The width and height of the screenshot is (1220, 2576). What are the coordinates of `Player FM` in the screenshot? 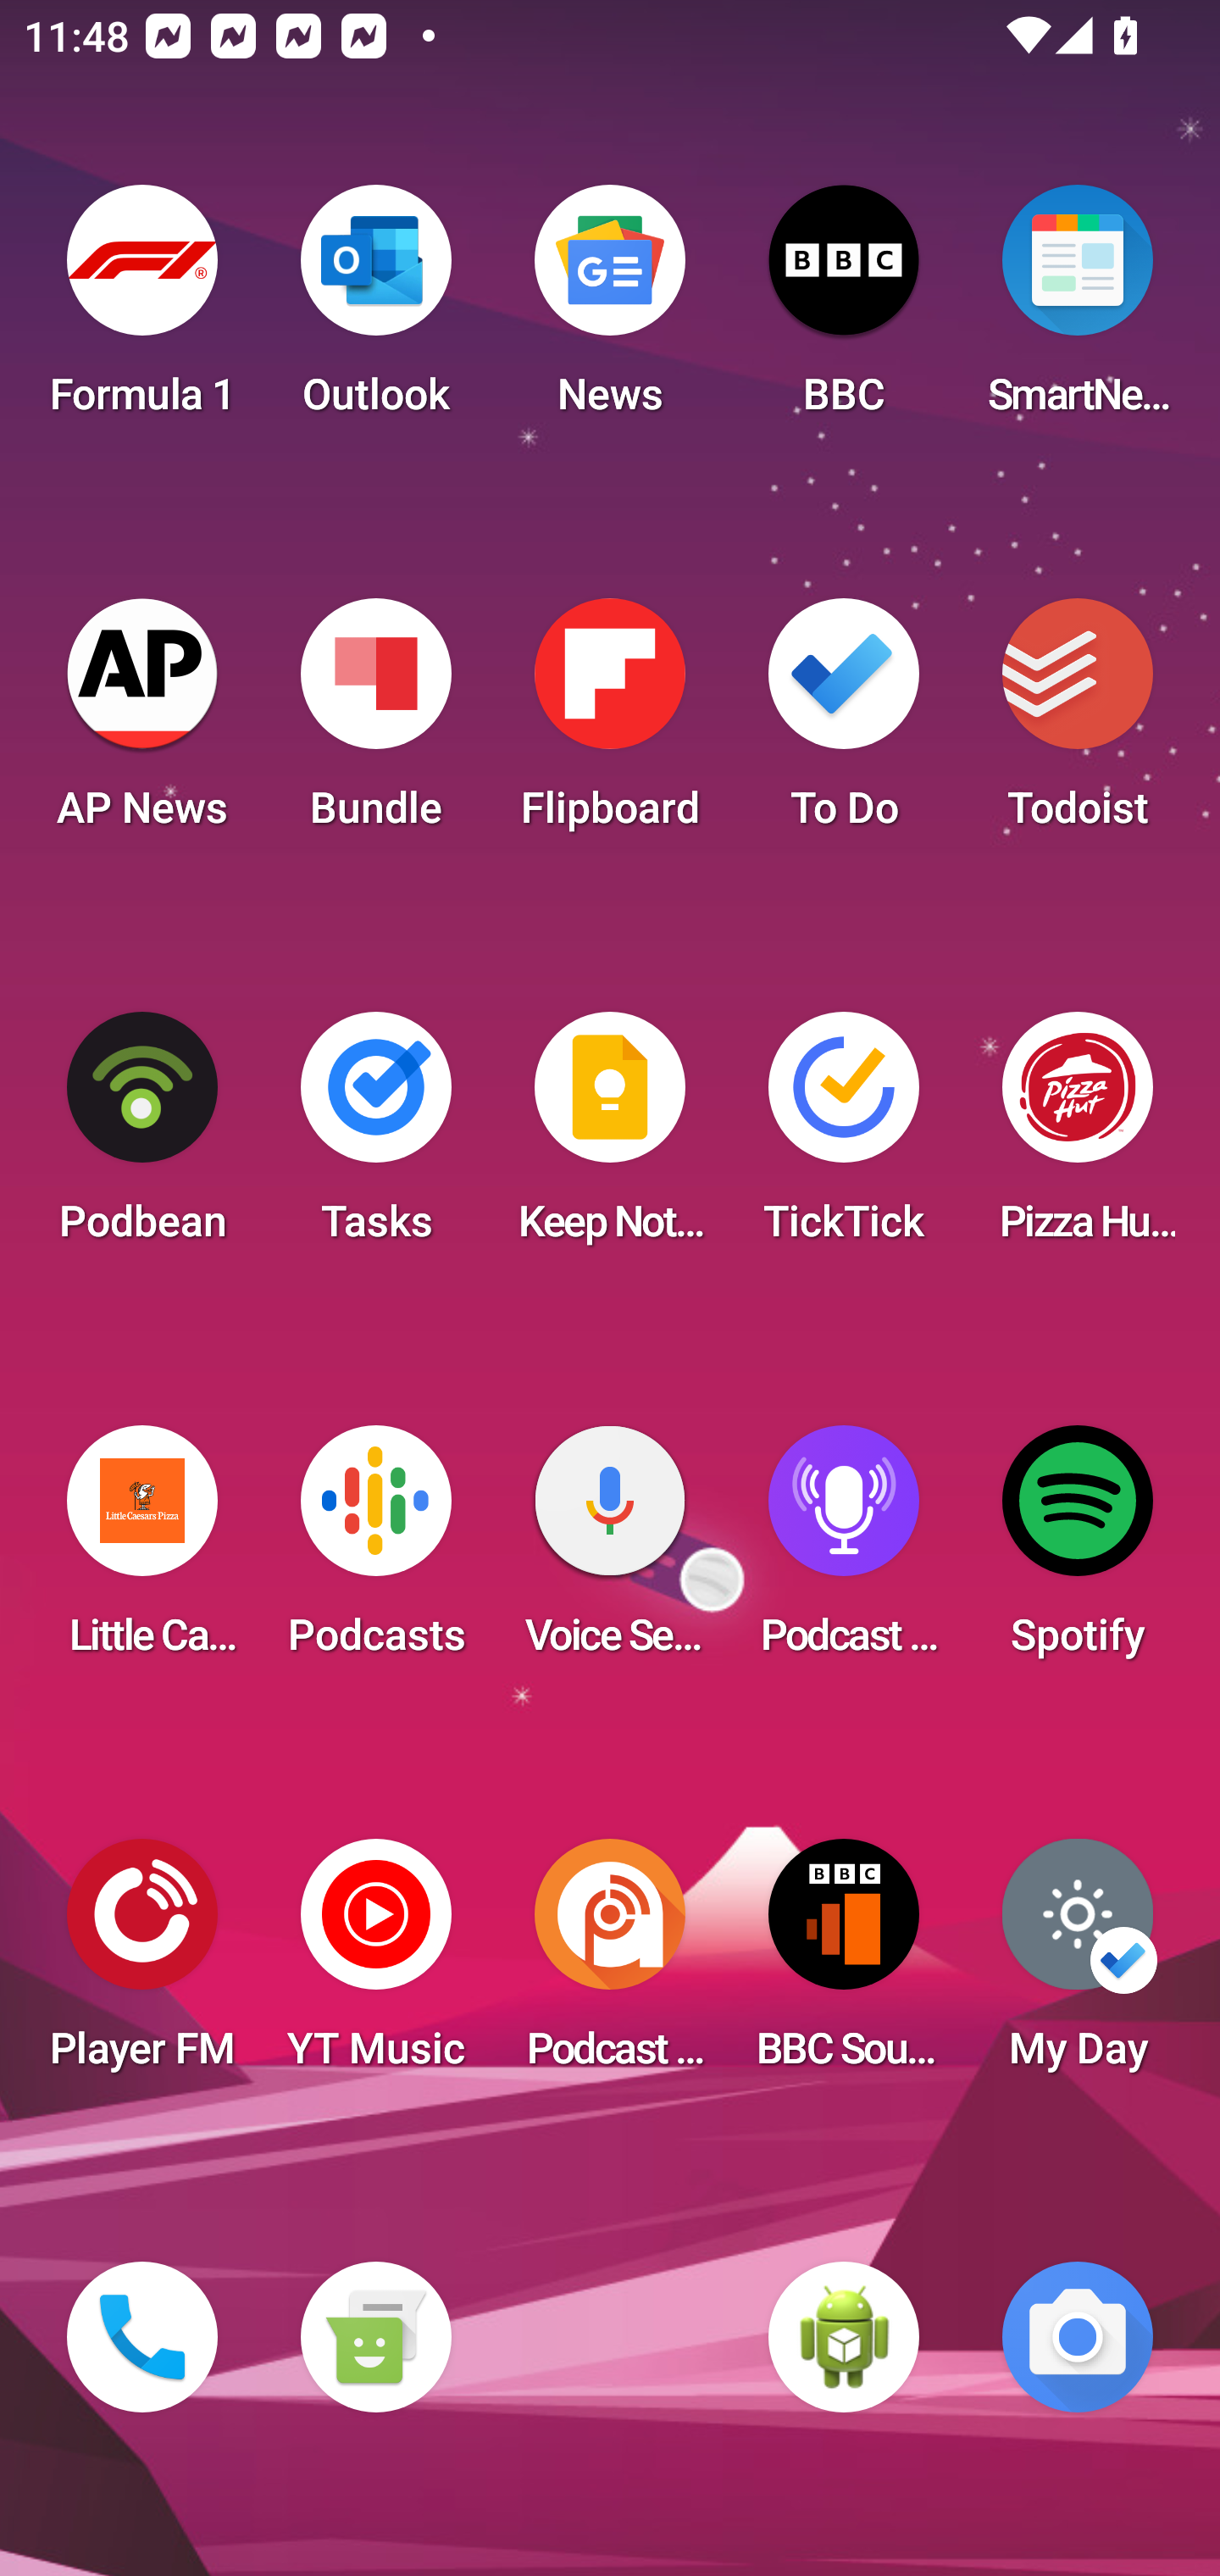 It's located at (142, 1964).